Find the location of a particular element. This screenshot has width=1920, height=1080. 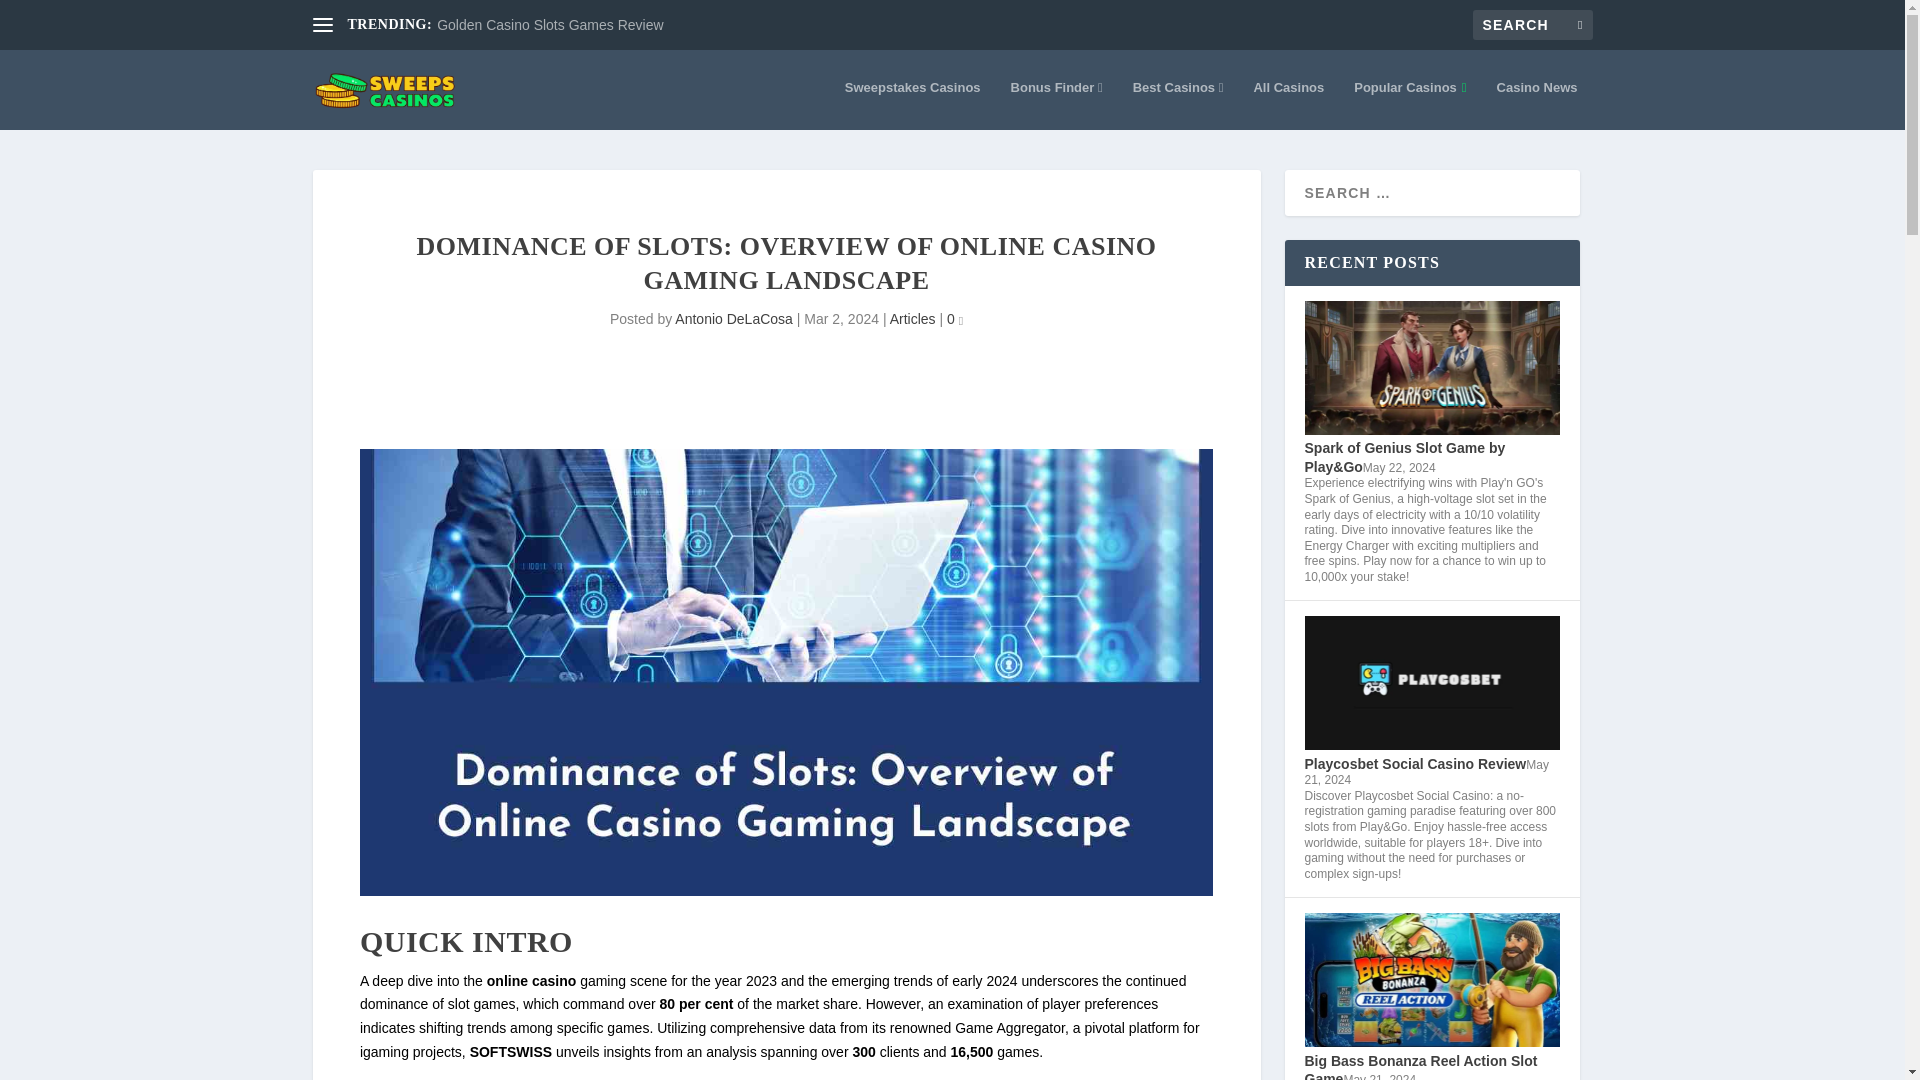

All Casinos is located at coordinates (1288, 104).